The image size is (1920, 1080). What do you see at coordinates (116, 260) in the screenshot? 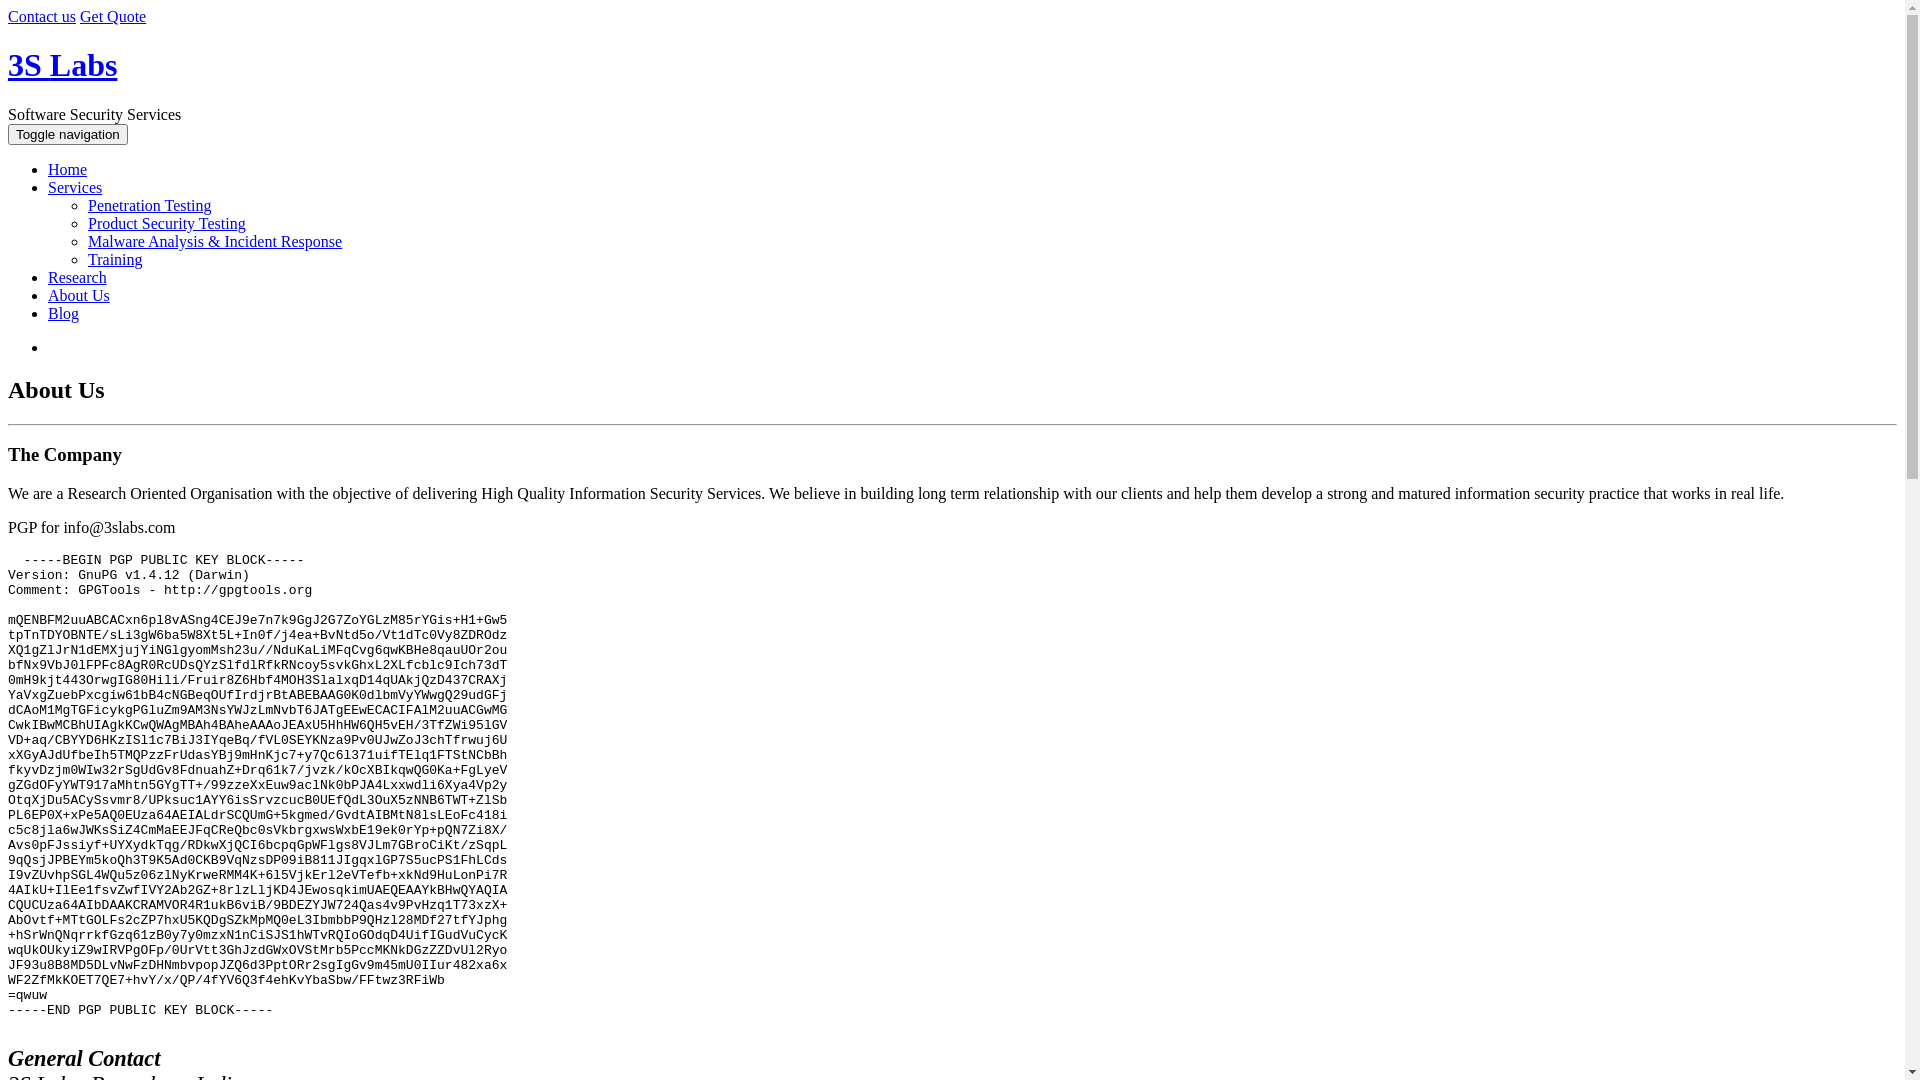
I see `Training` at bounding box center [116, 260].